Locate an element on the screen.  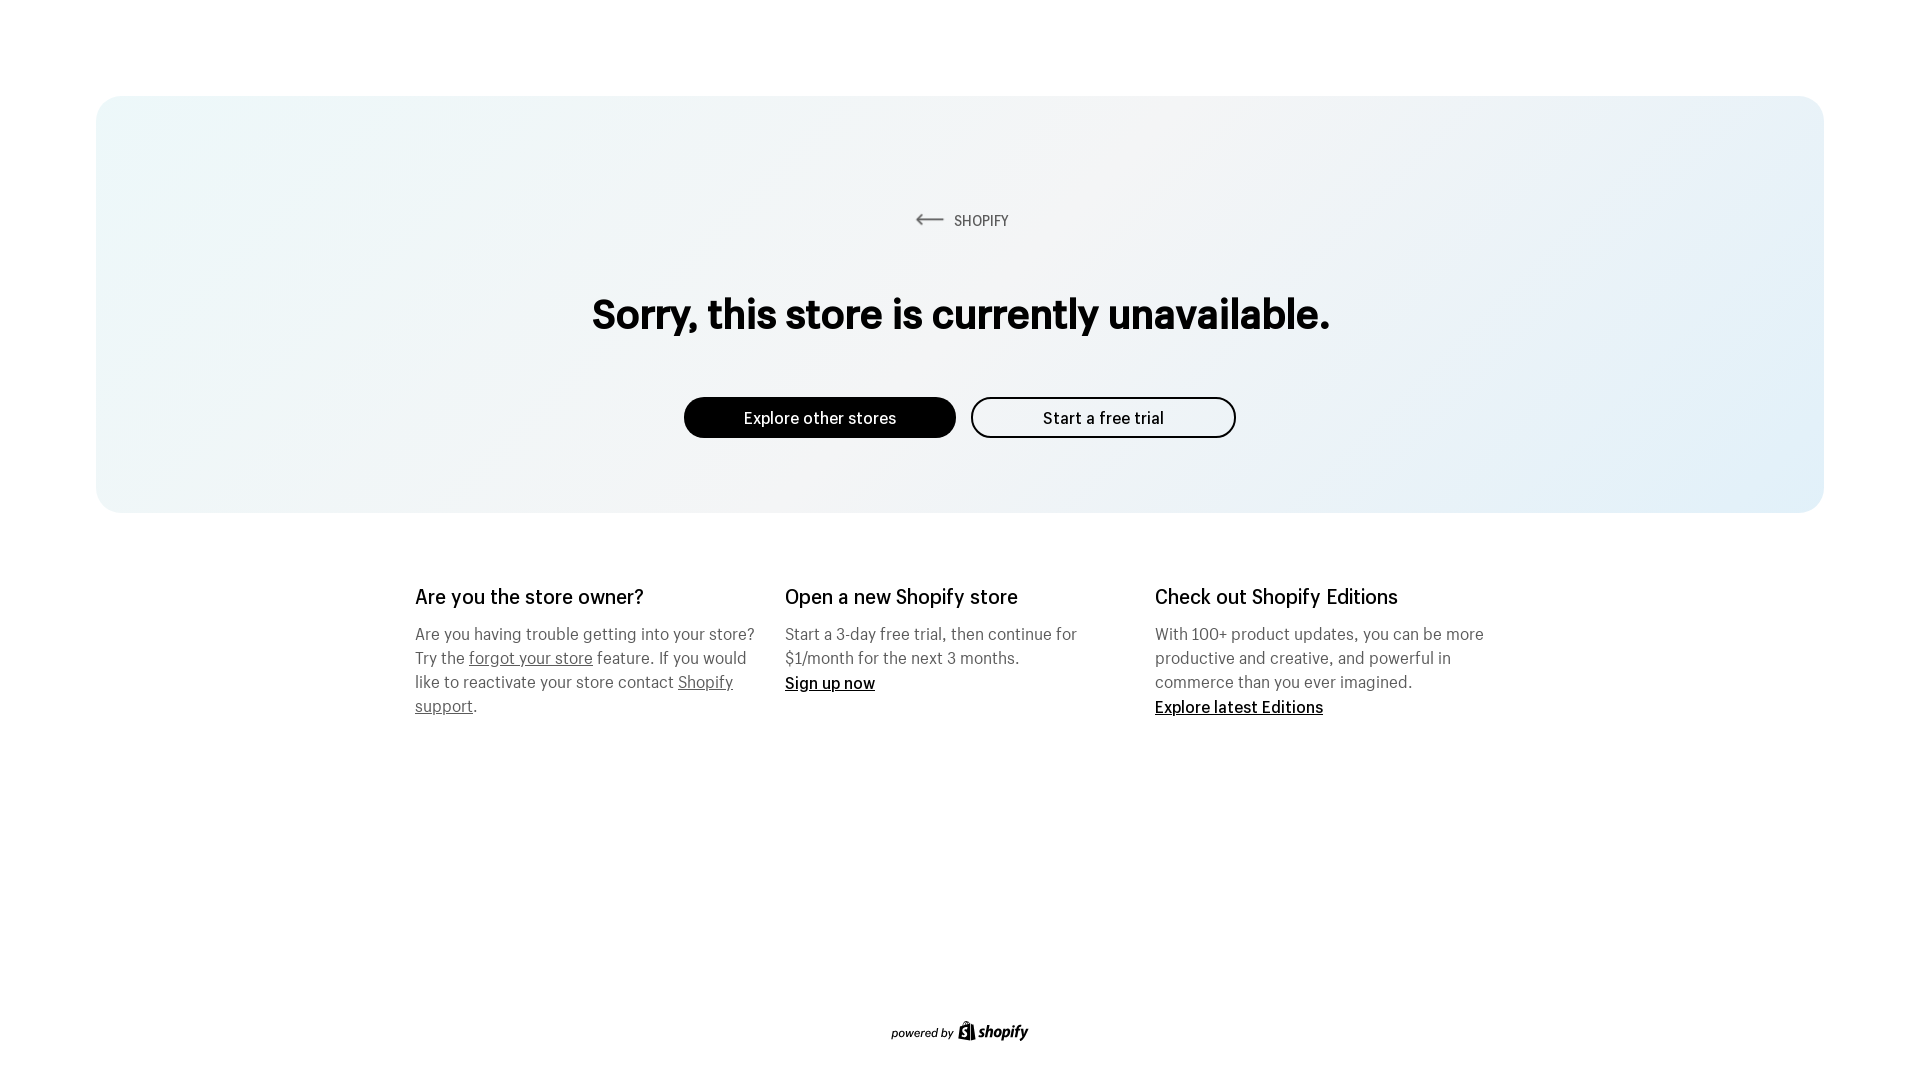
forgot your store is located at coordinates (531, 655).